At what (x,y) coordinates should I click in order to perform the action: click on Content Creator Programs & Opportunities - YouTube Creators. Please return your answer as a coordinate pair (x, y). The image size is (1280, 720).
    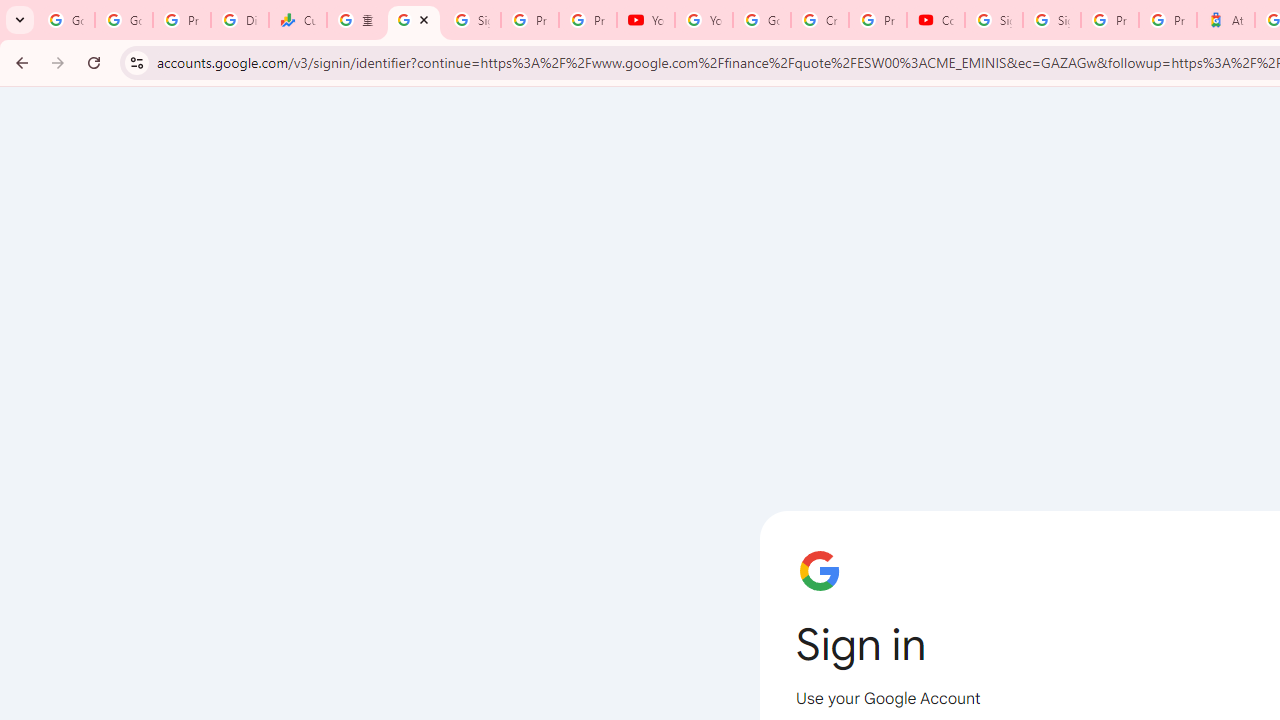
    Looking at the image, I should click on (936, 20).